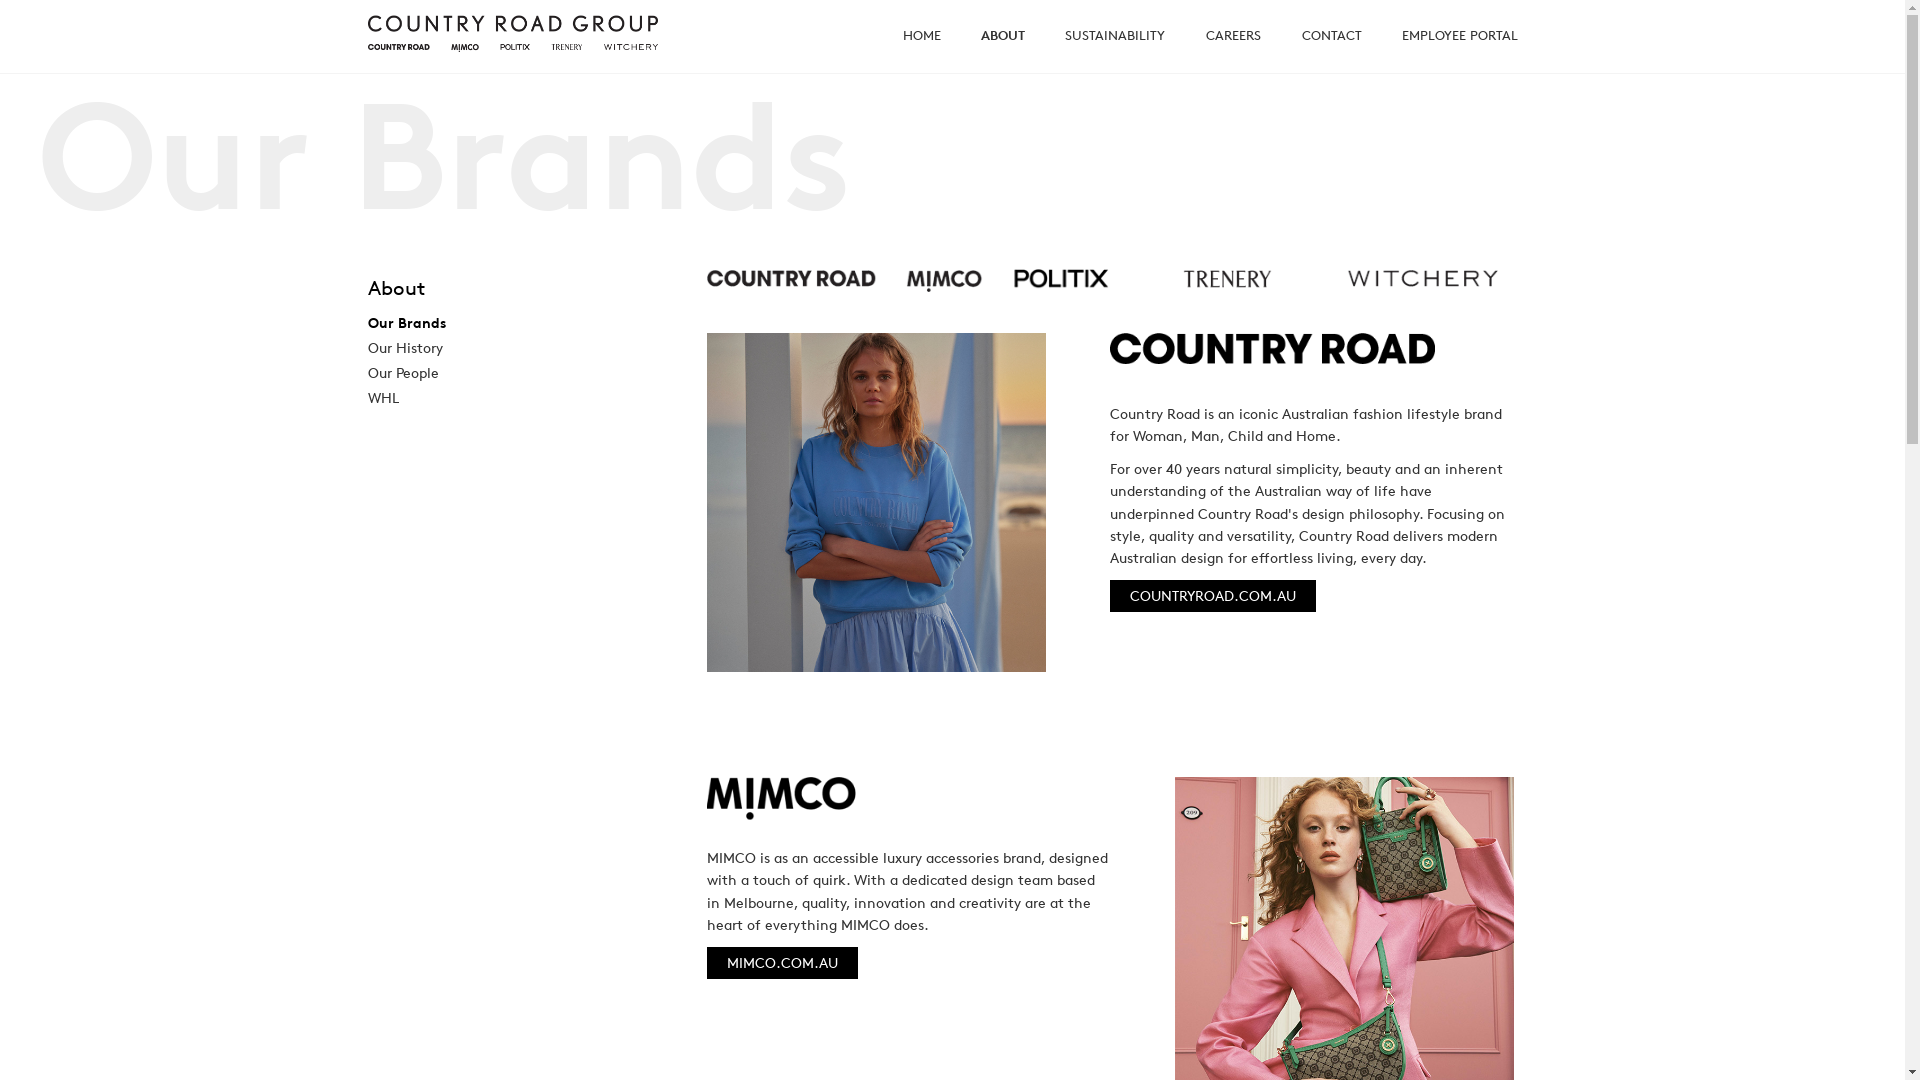  I want to click on CAREERS, so click(1232, 36).